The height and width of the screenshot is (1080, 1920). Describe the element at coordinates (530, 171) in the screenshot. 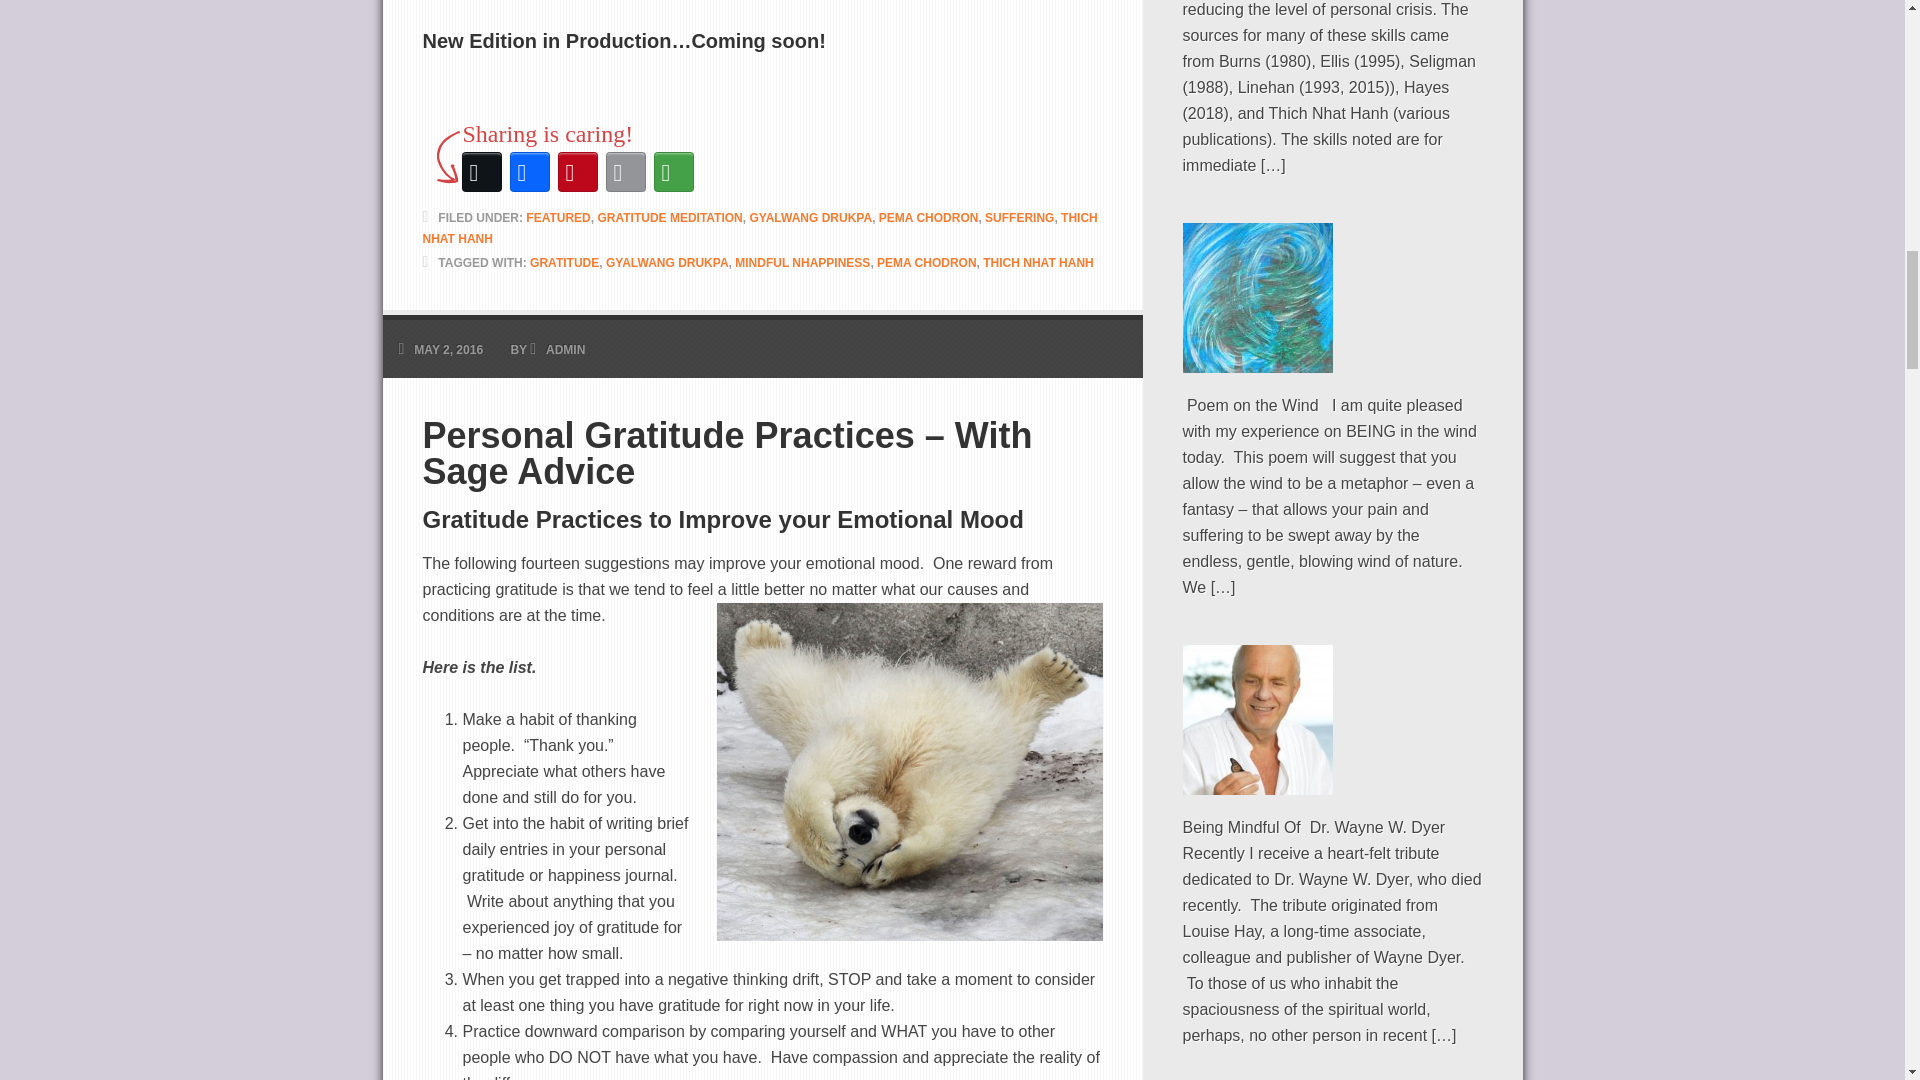

I see `Facebook` at that location.